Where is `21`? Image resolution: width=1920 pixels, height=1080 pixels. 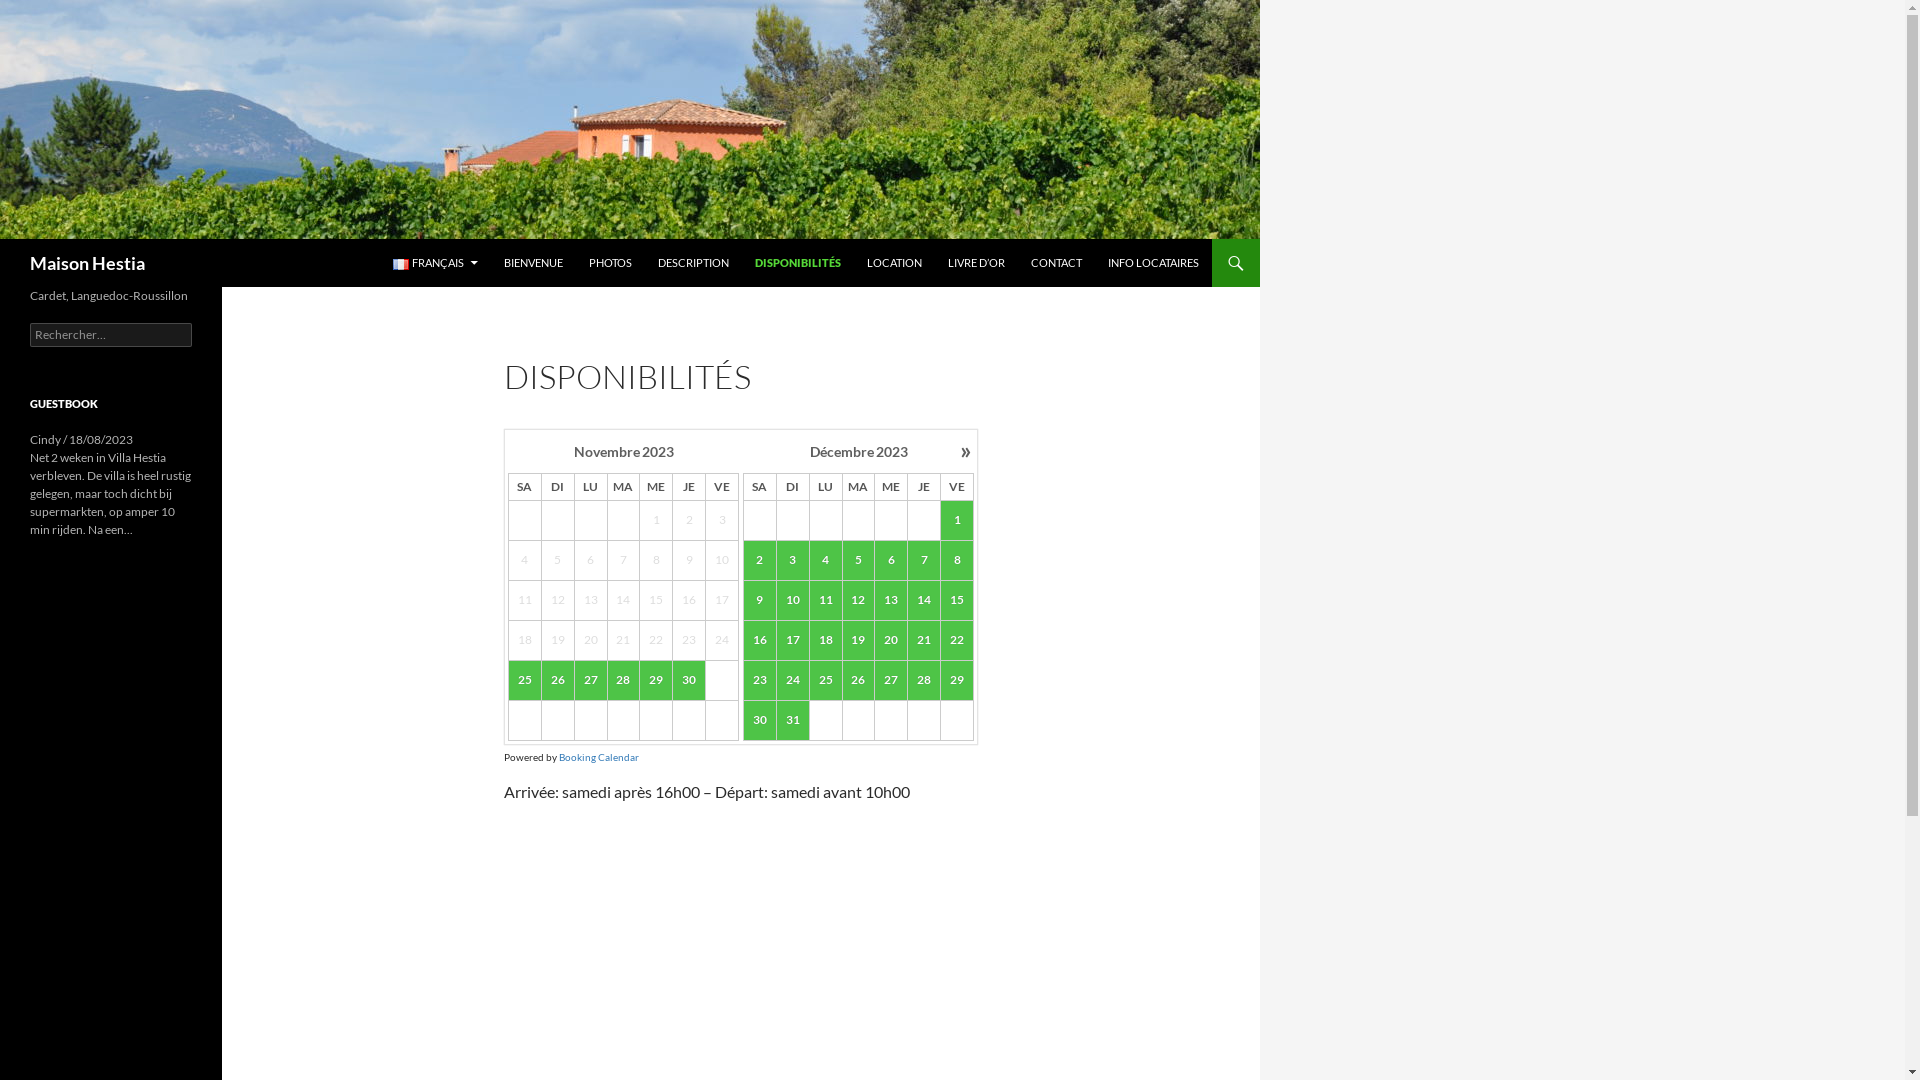
21 is located at coordinates (924, 641).